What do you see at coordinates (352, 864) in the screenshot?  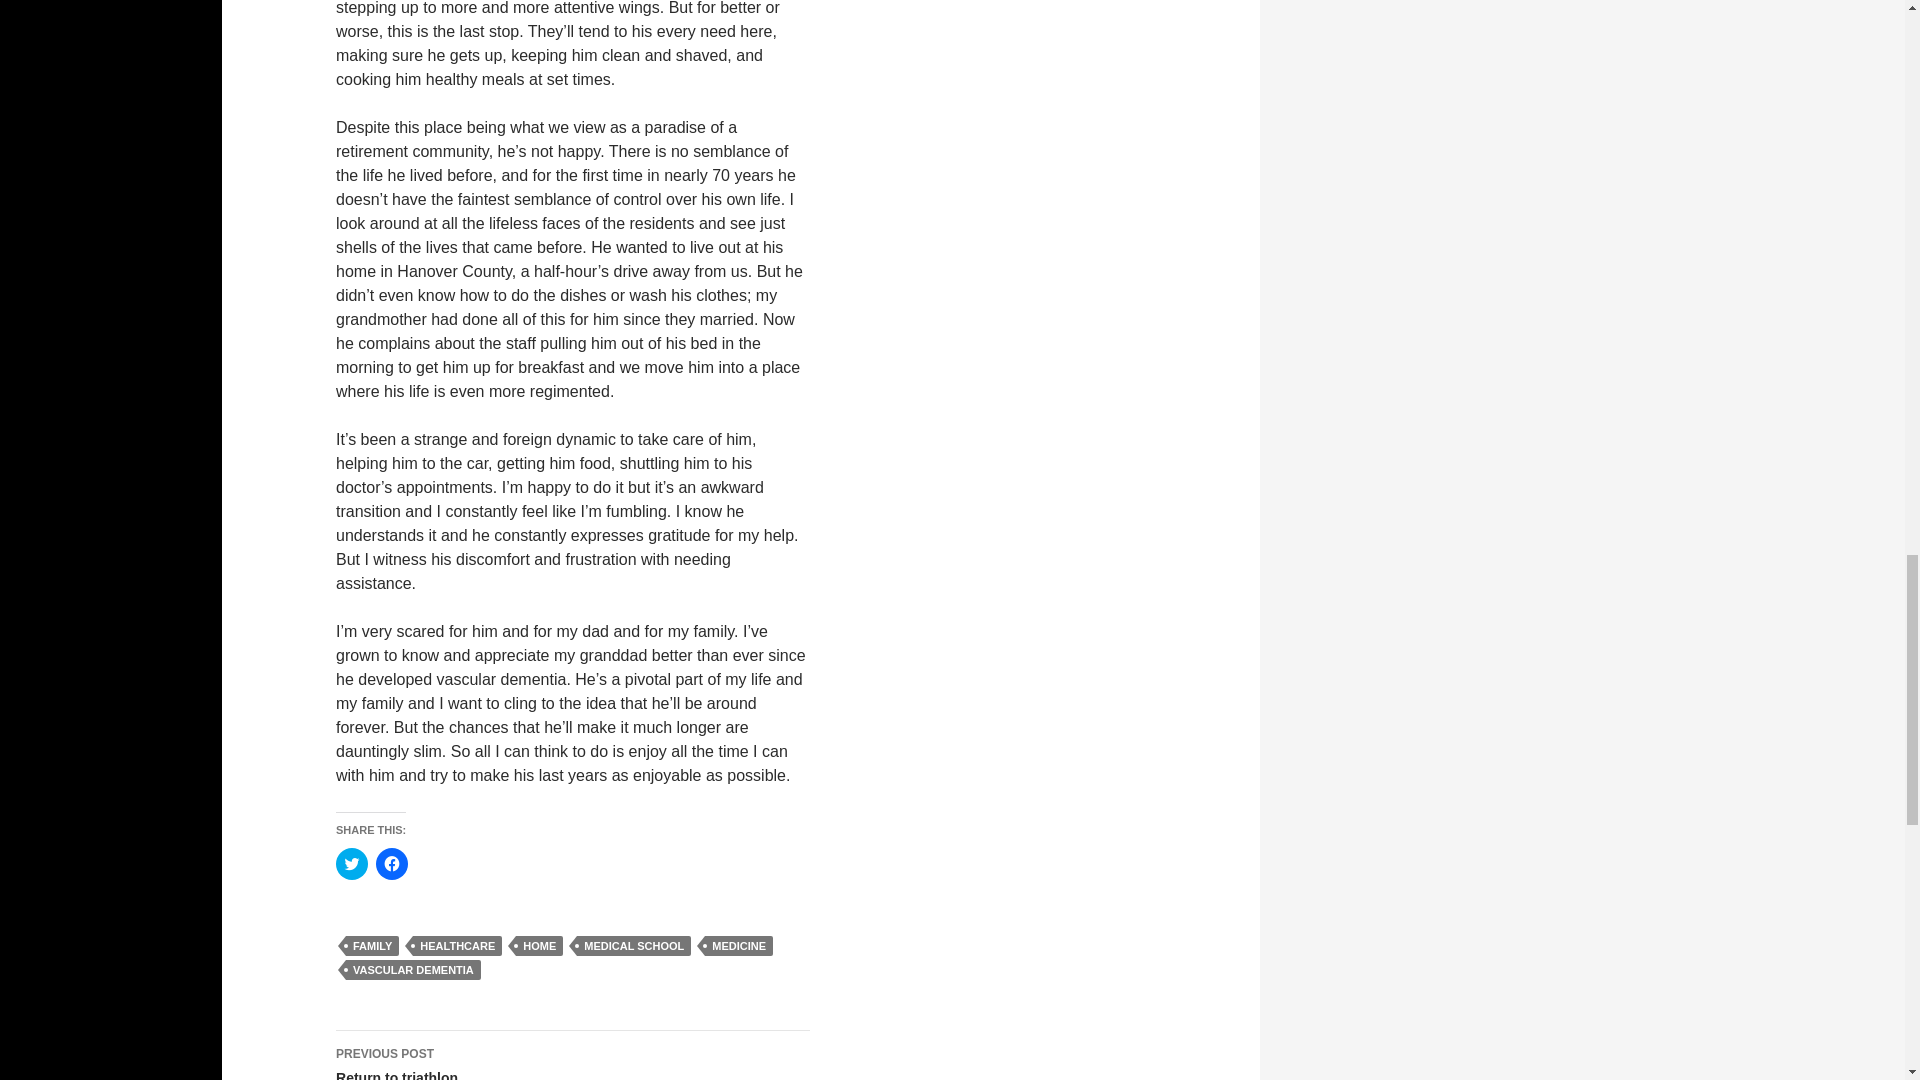 I see `Click to share on Twitter` at bounding box center [352, 864].